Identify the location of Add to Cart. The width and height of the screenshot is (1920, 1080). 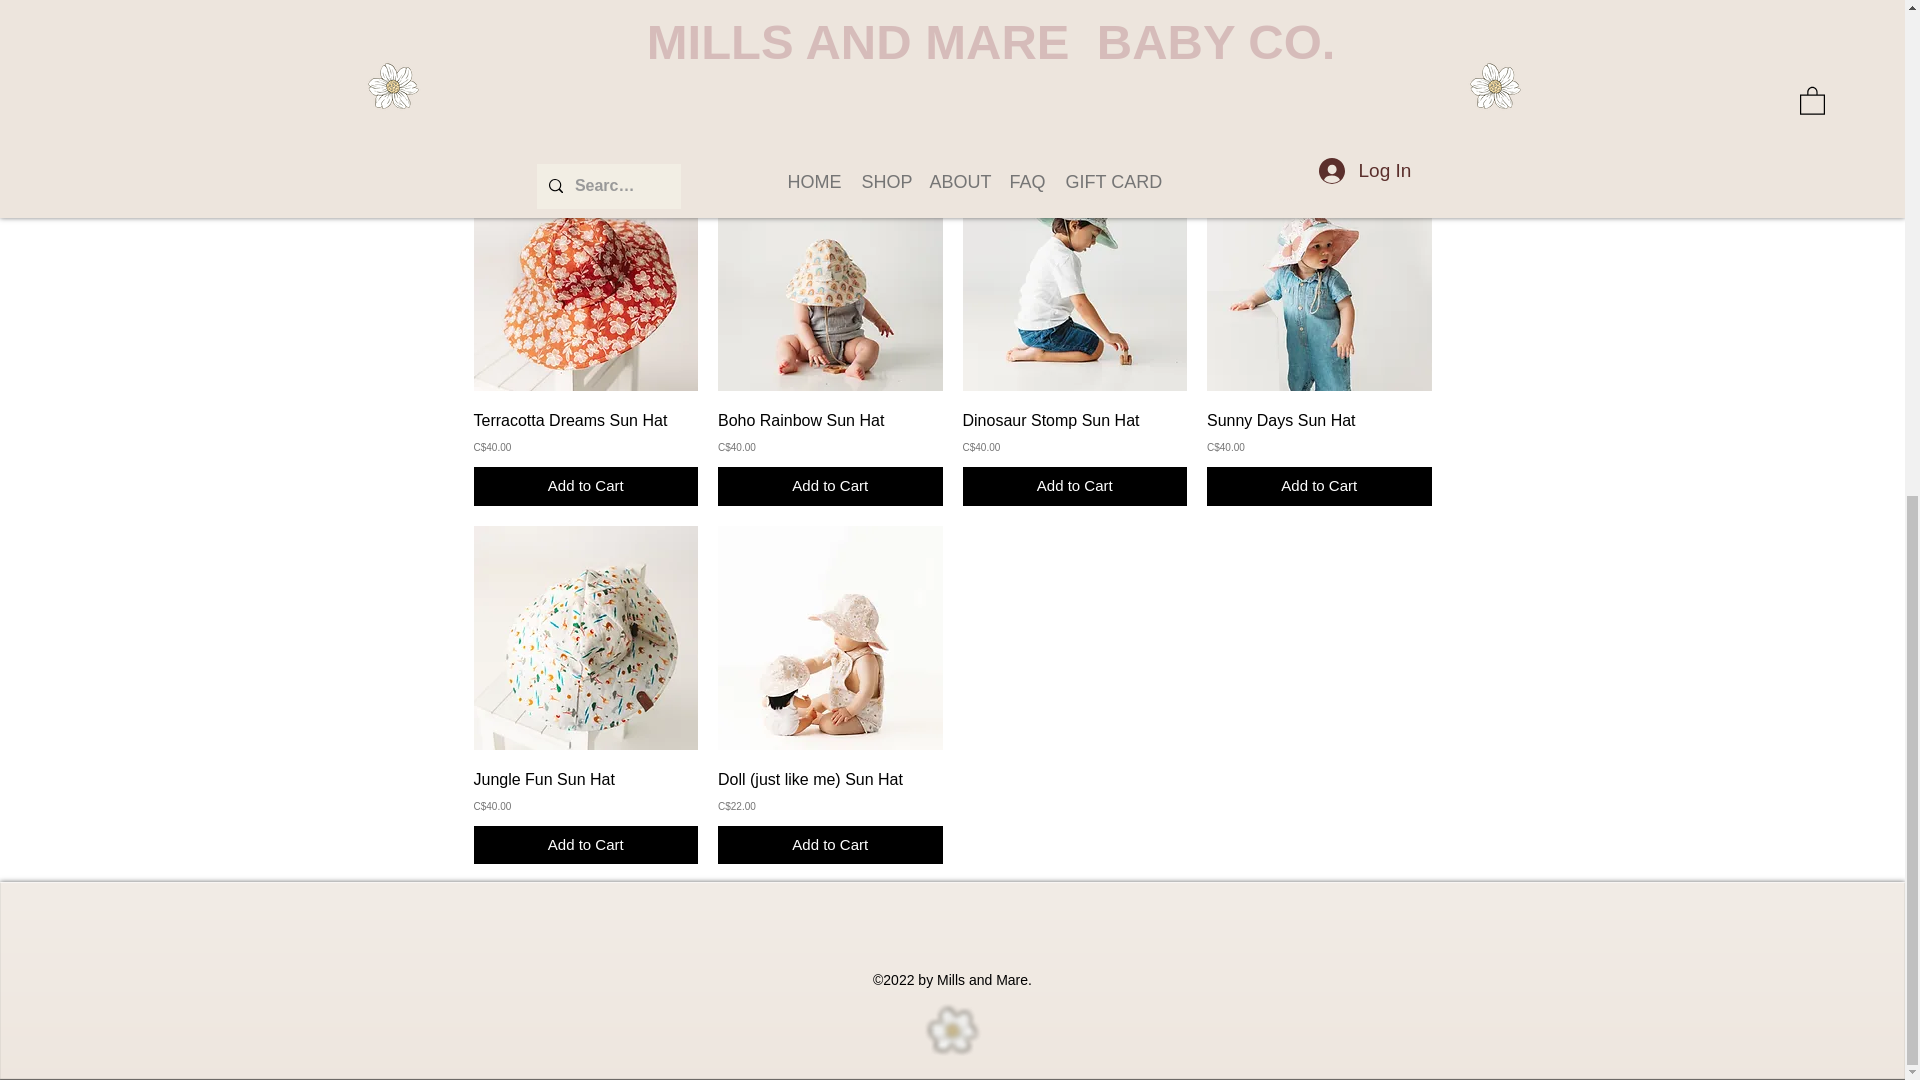
(1074, 127).